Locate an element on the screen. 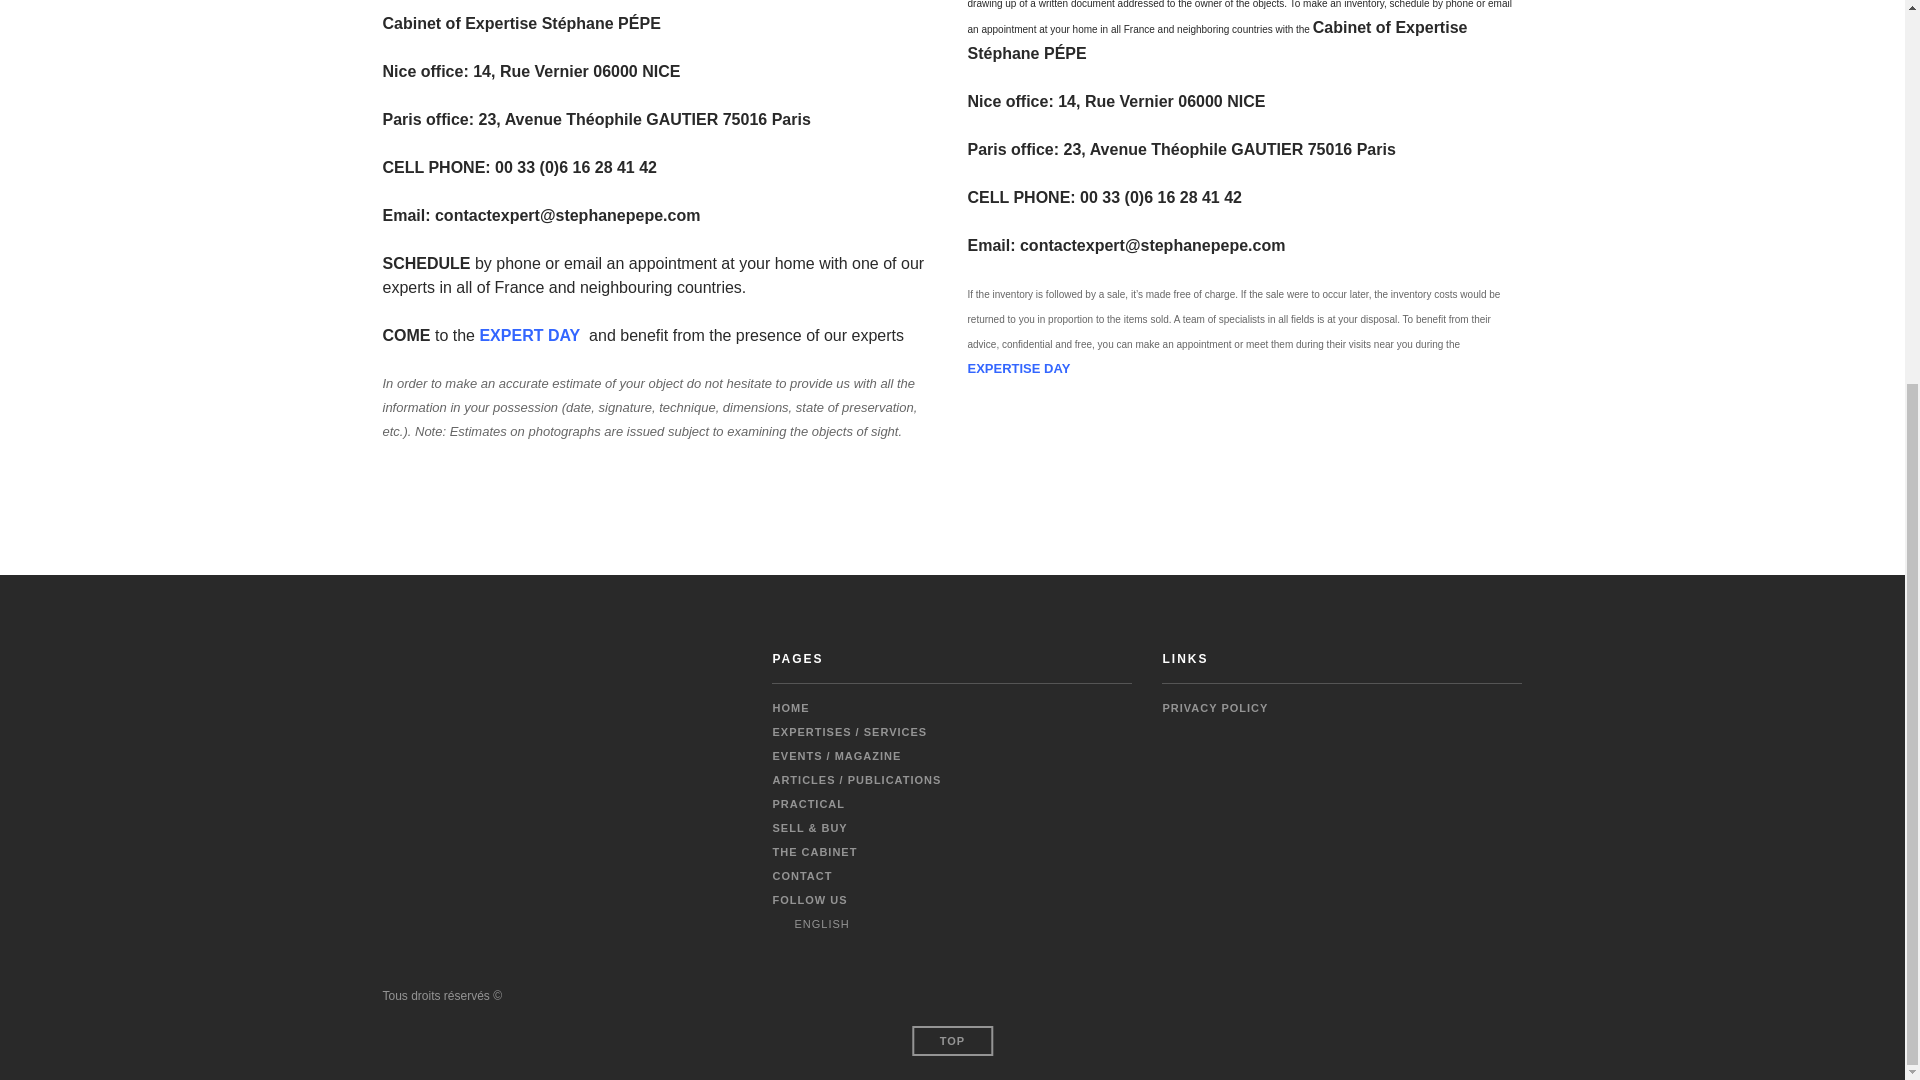 Image resolution: width=1920 pixels, height=1080 pixels. PRACTICAL is located at coordinates (808, 804).